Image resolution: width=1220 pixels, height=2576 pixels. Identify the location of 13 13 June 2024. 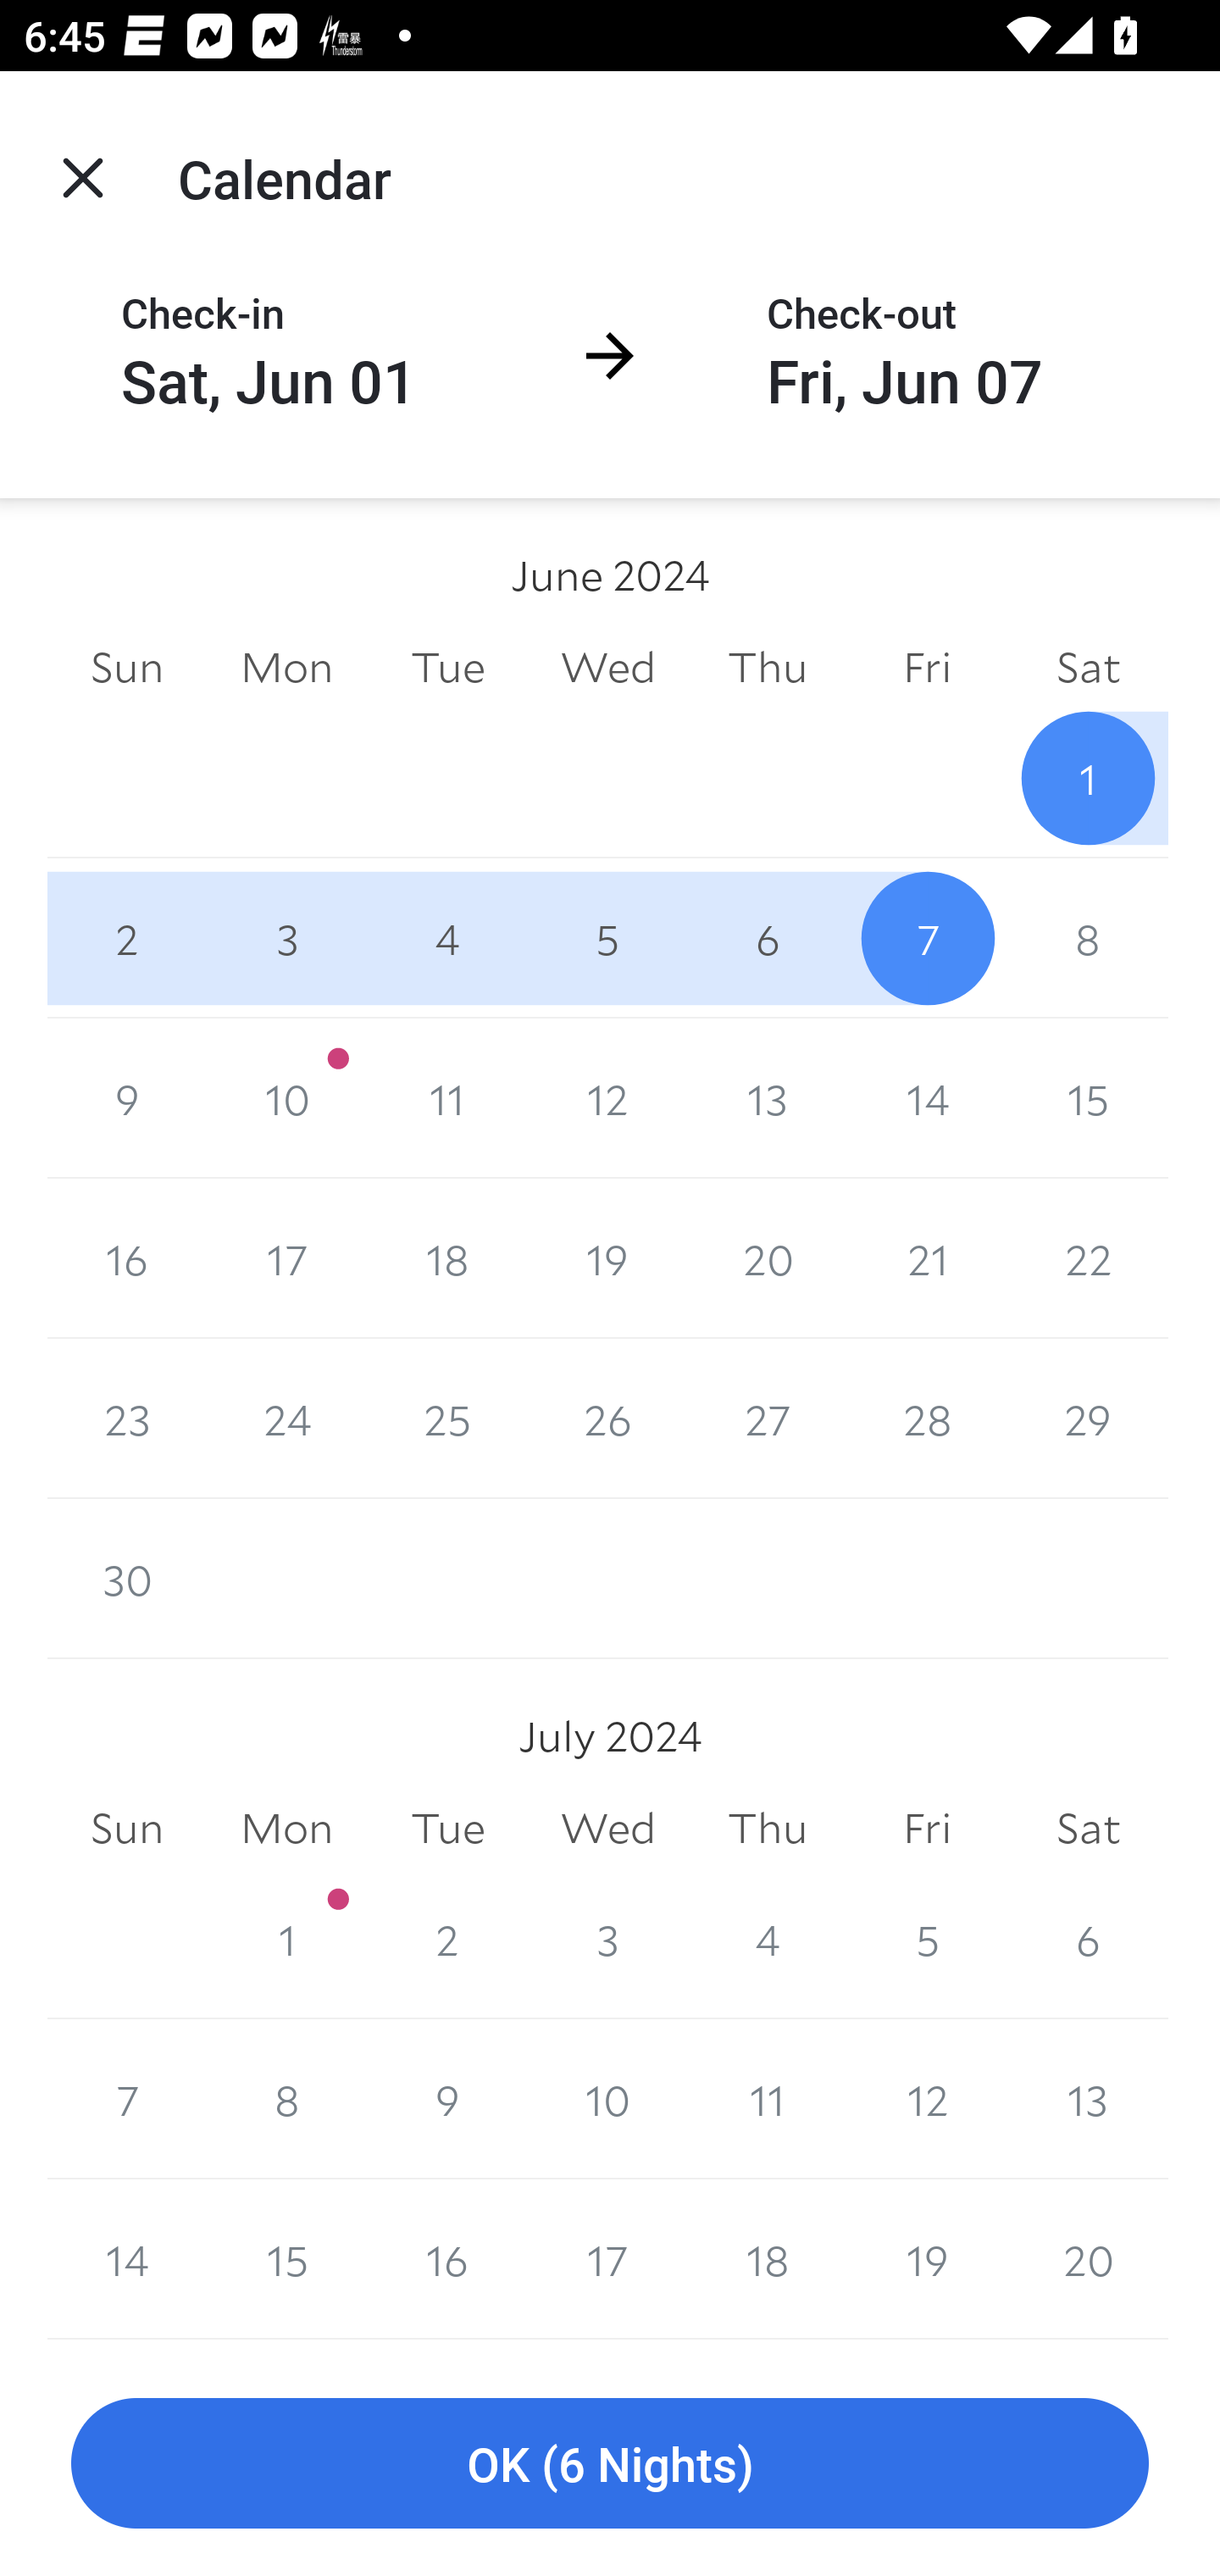
(768, 1098).